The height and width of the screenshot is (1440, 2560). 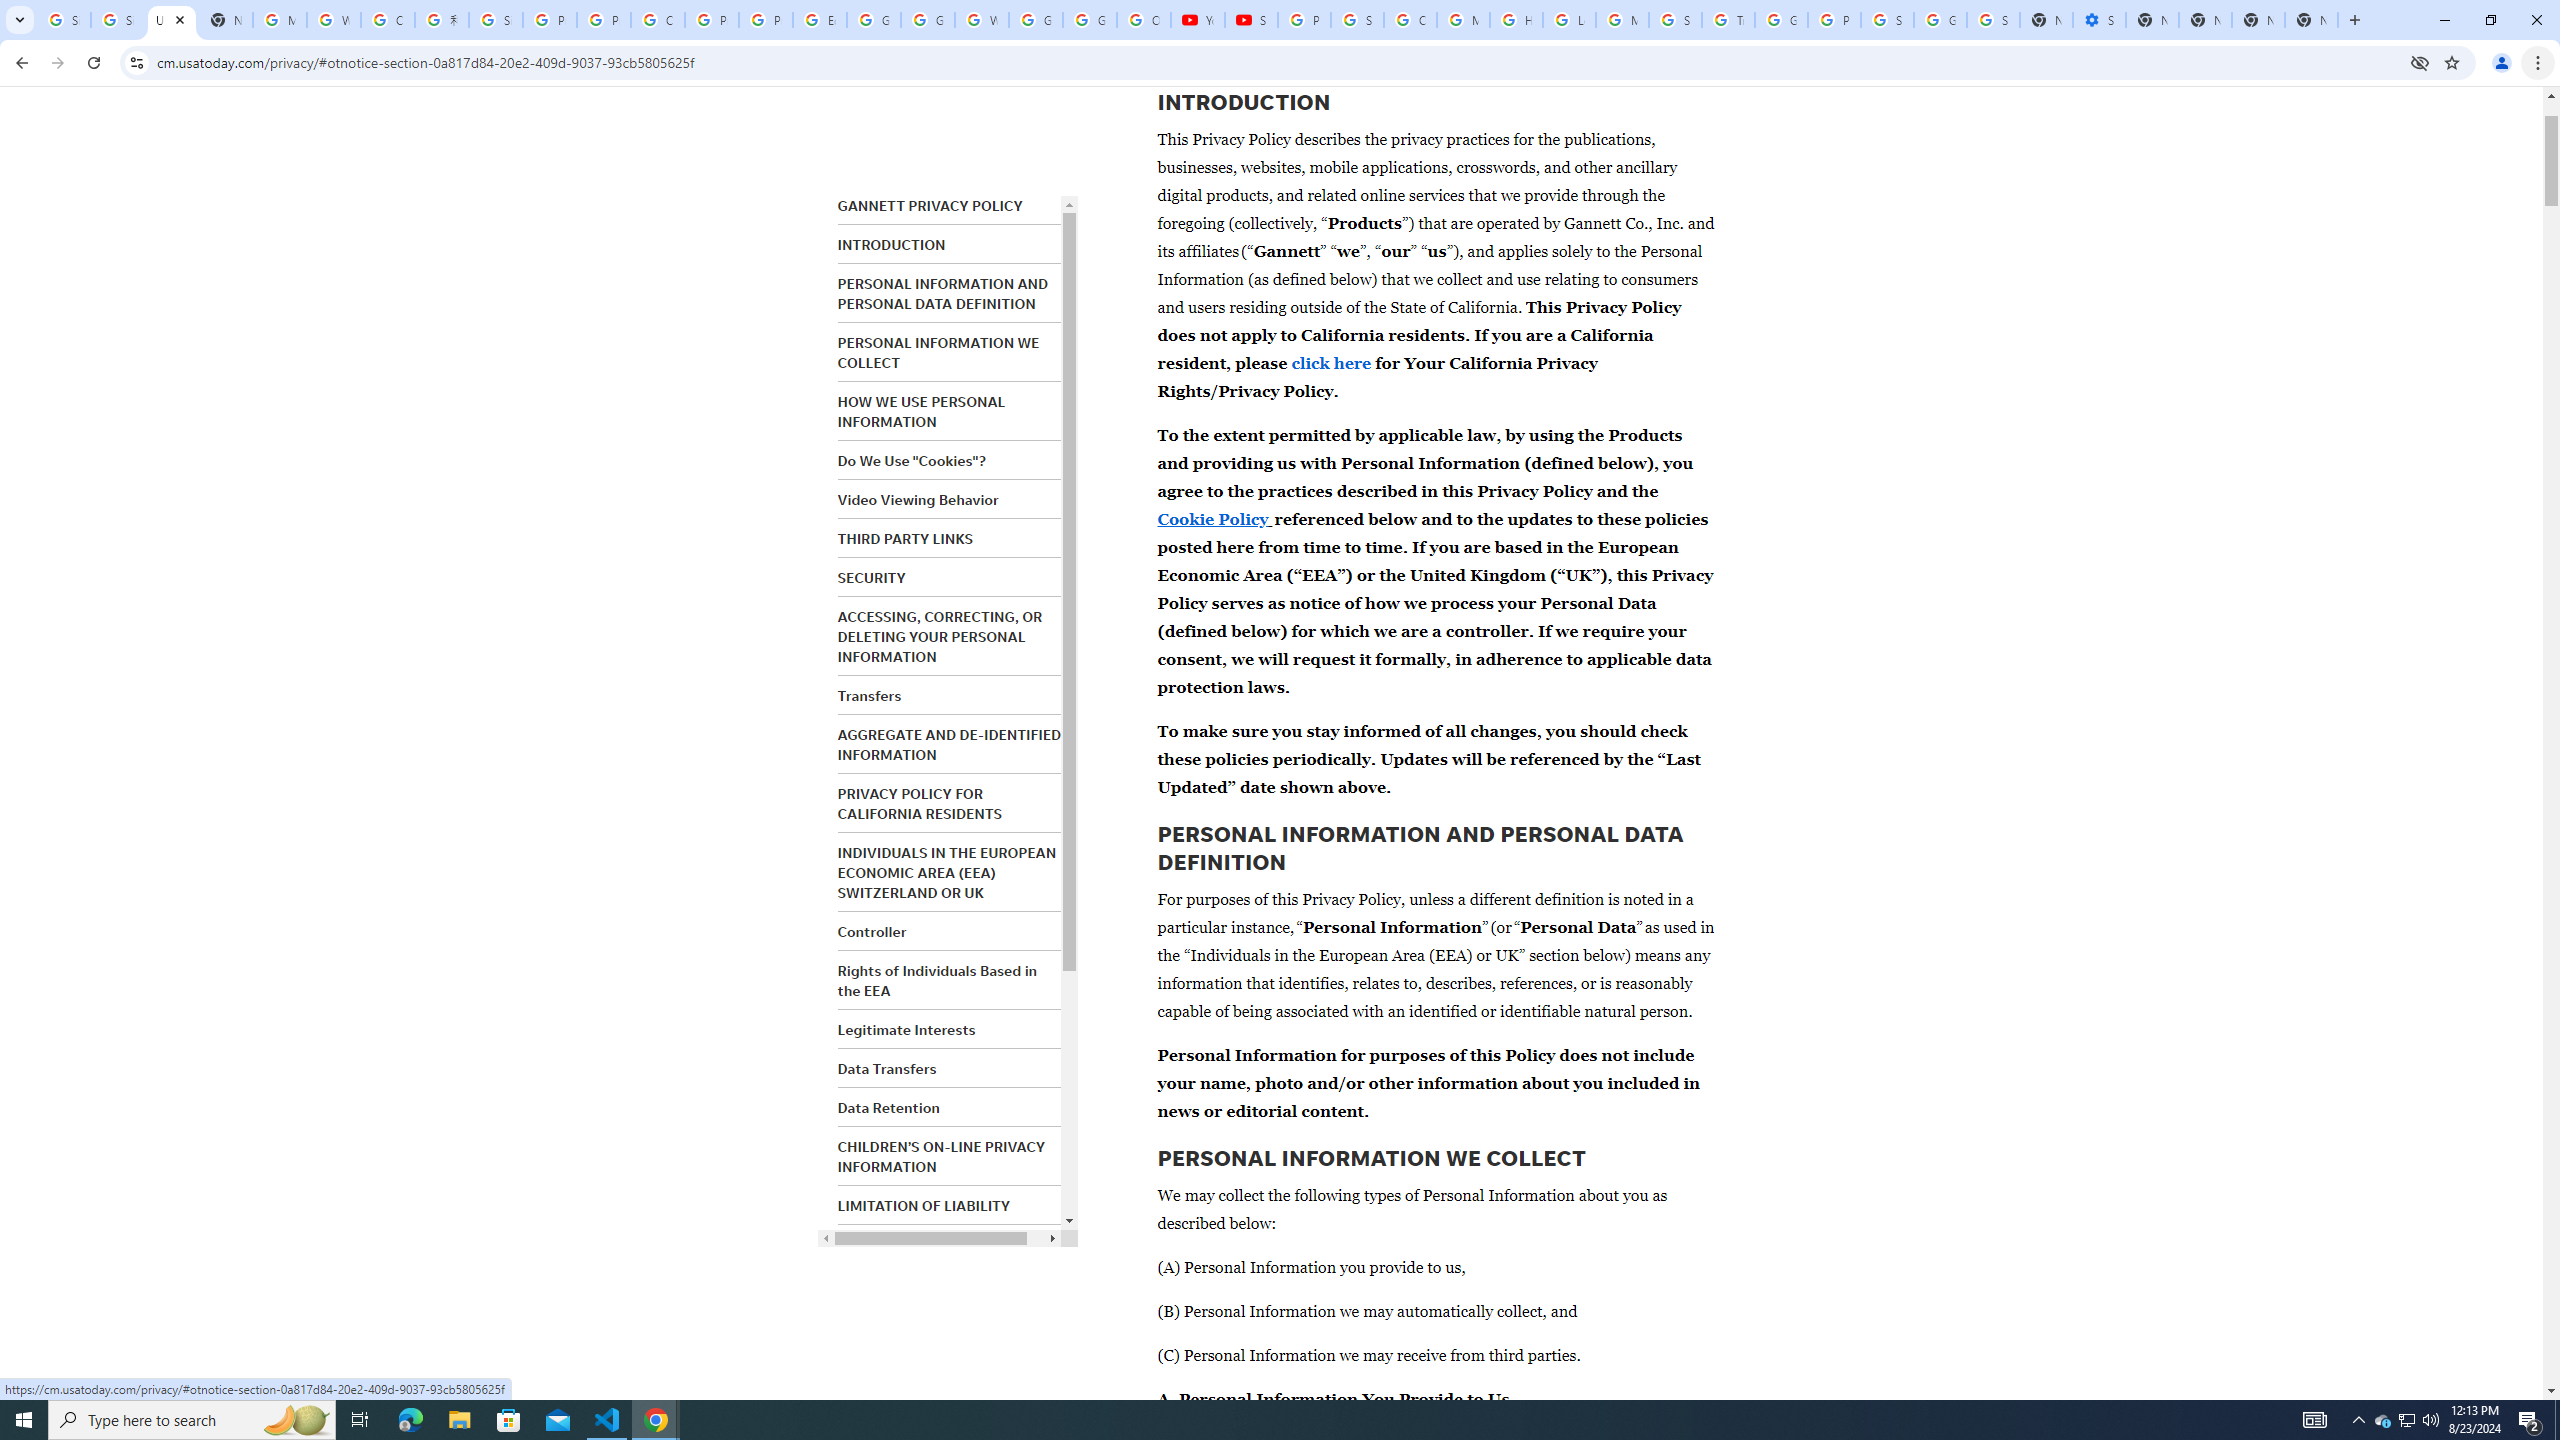 What do you see at coordinates (1331, 362) in the screenshot?
I see `click here` at bounding box center [1331, 362].